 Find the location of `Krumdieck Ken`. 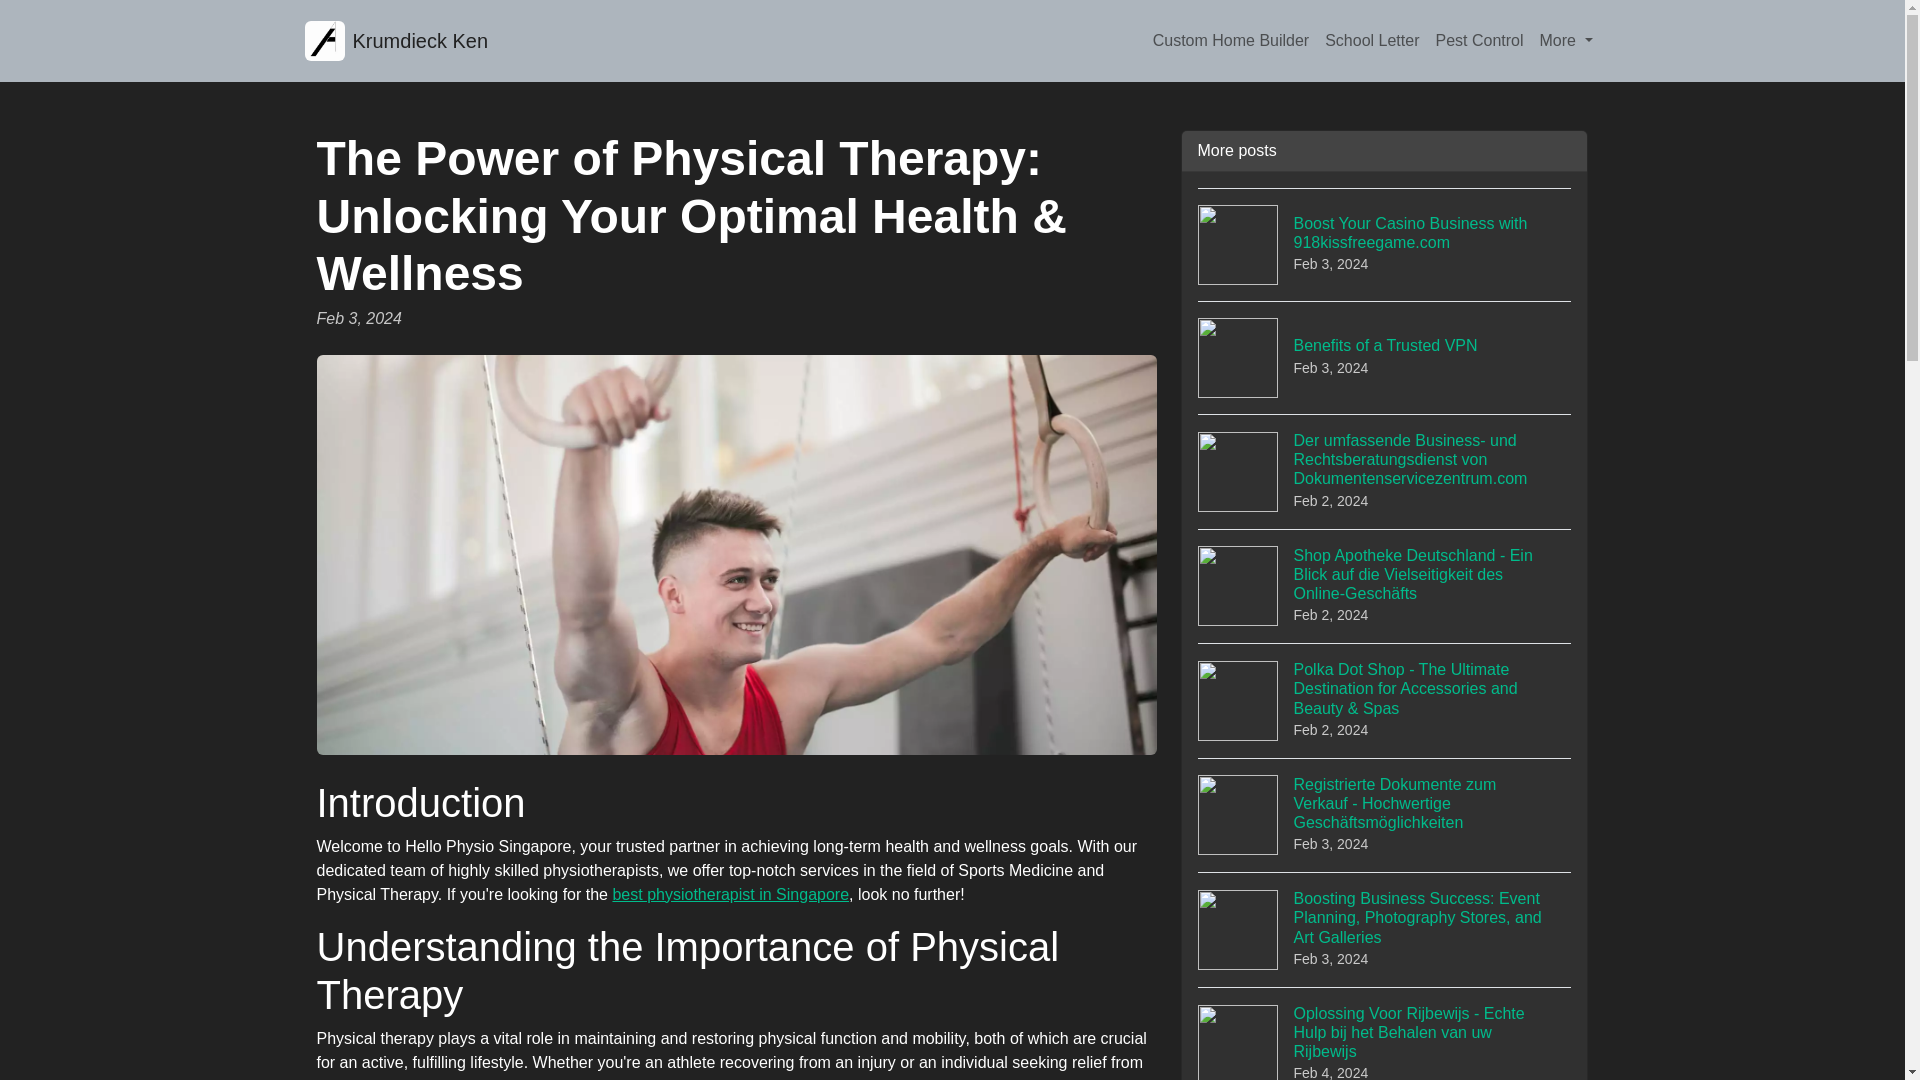

Krumdieck Ken is located at coordinates (1372, 40).